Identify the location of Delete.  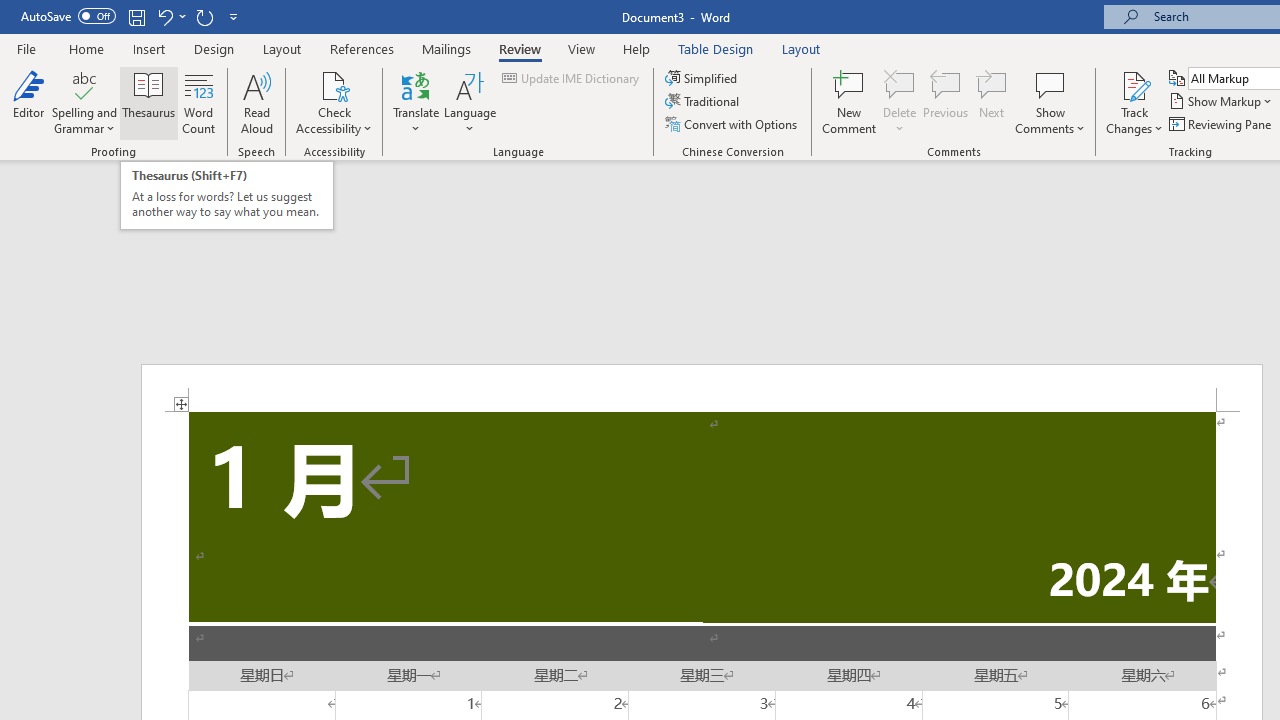
(900, 84).